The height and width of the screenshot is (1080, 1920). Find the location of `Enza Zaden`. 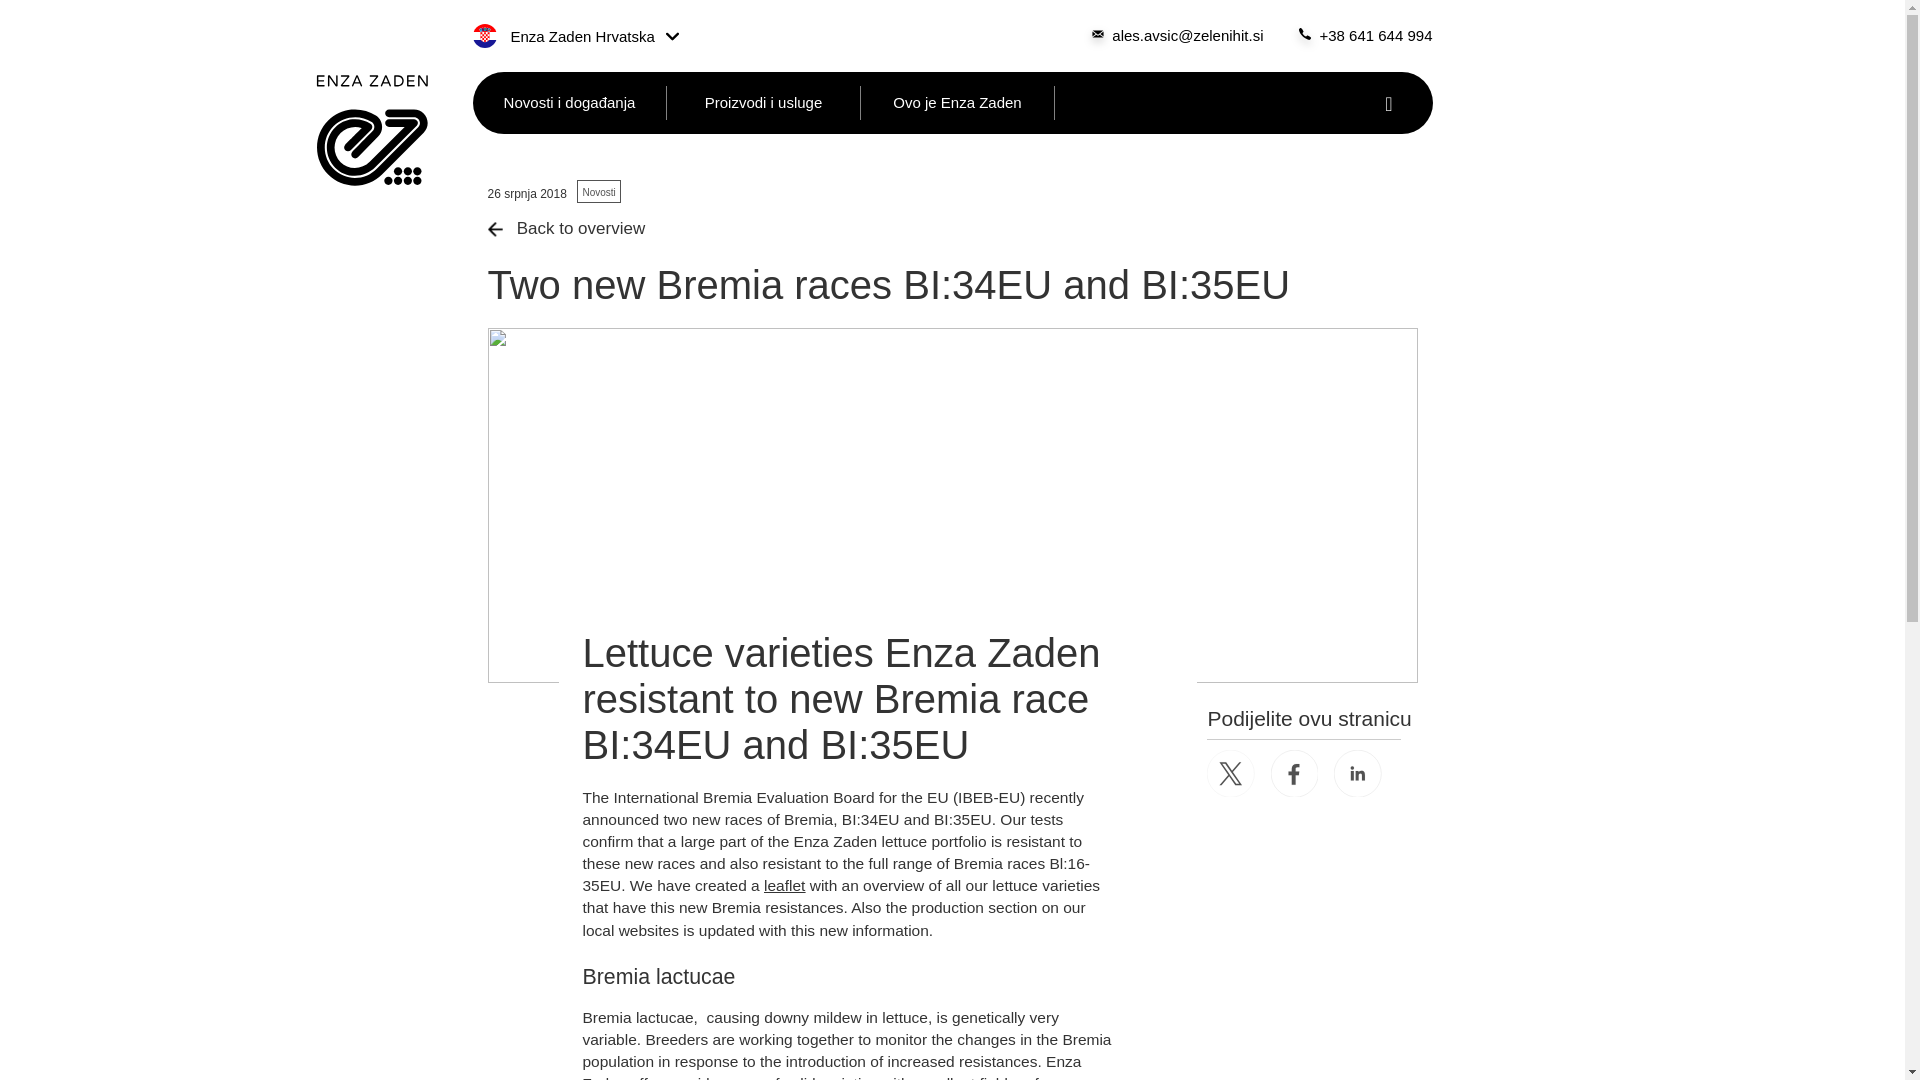

Enza Zaden is located at coordinates (372, 130).